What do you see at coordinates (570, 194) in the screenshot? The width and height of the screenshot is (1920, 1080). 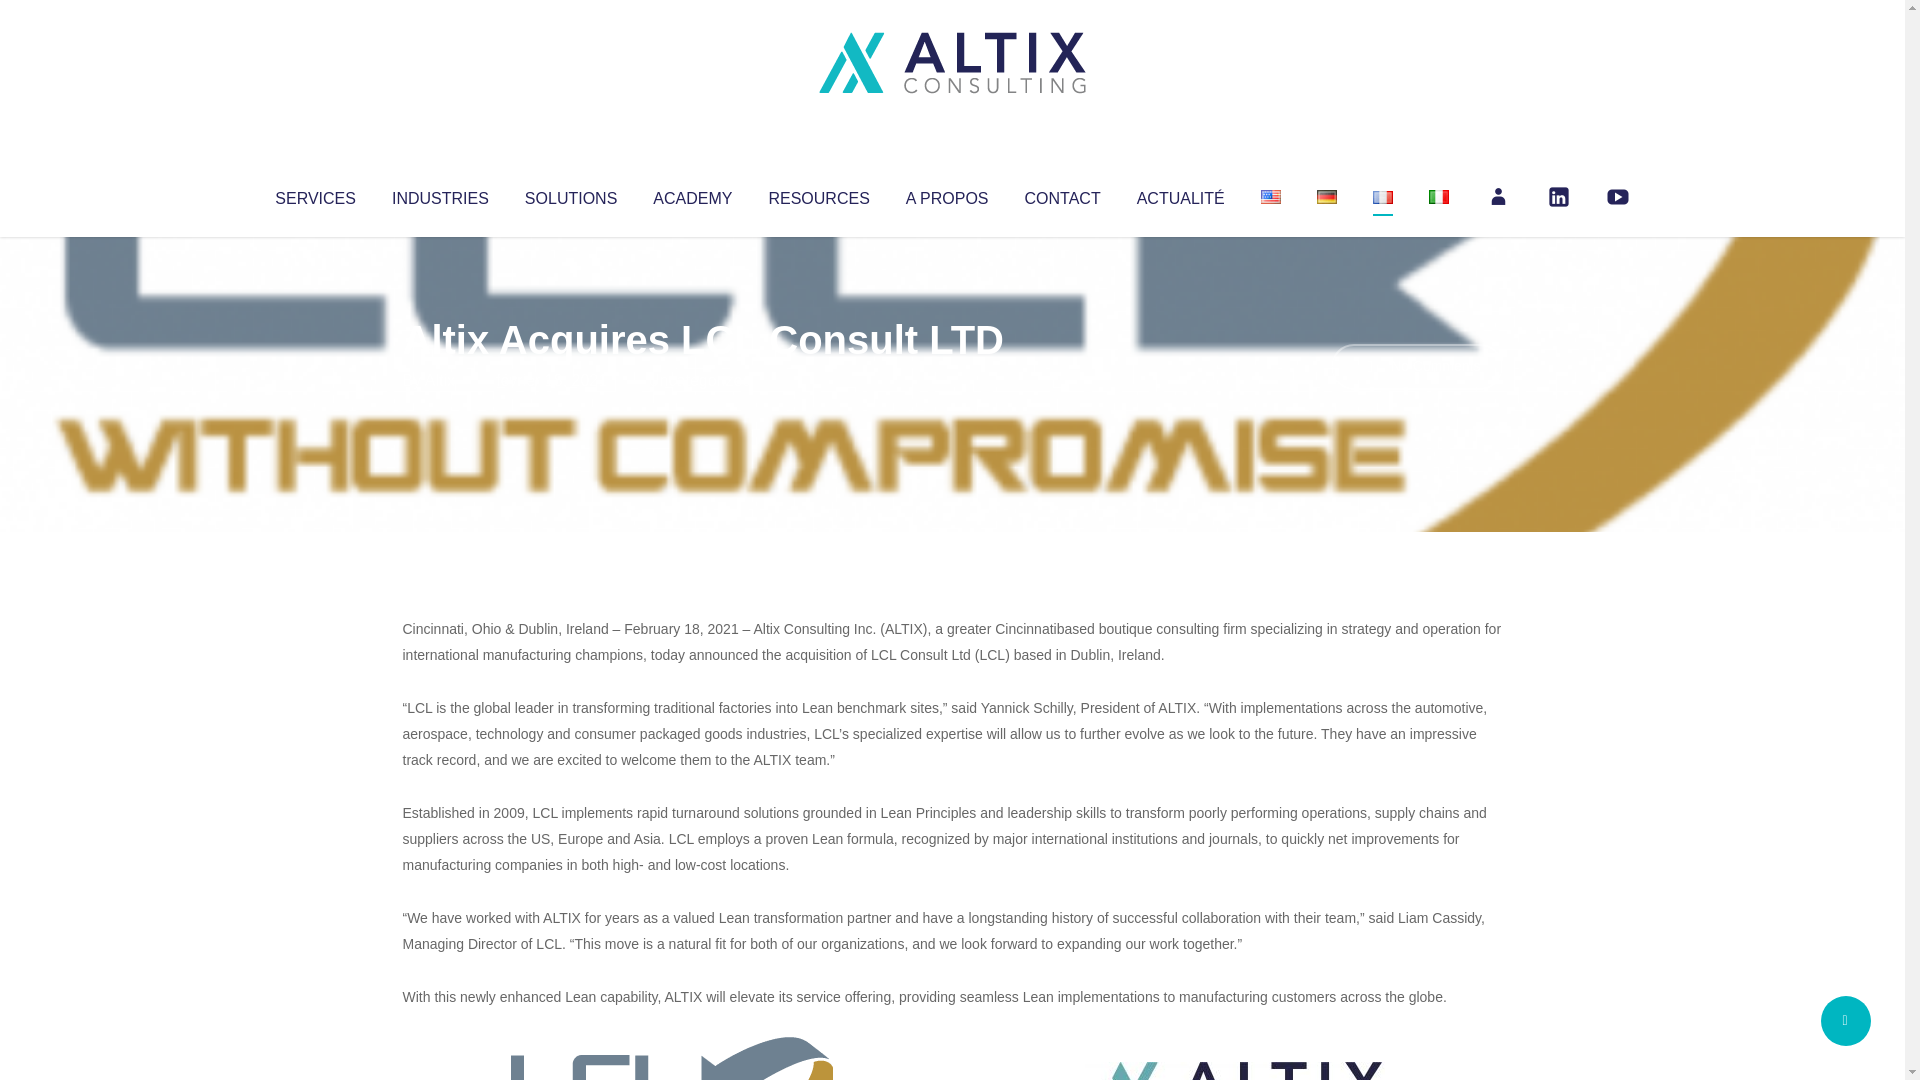 I see `SOLUTIONS` at bounding box center [570, 194].